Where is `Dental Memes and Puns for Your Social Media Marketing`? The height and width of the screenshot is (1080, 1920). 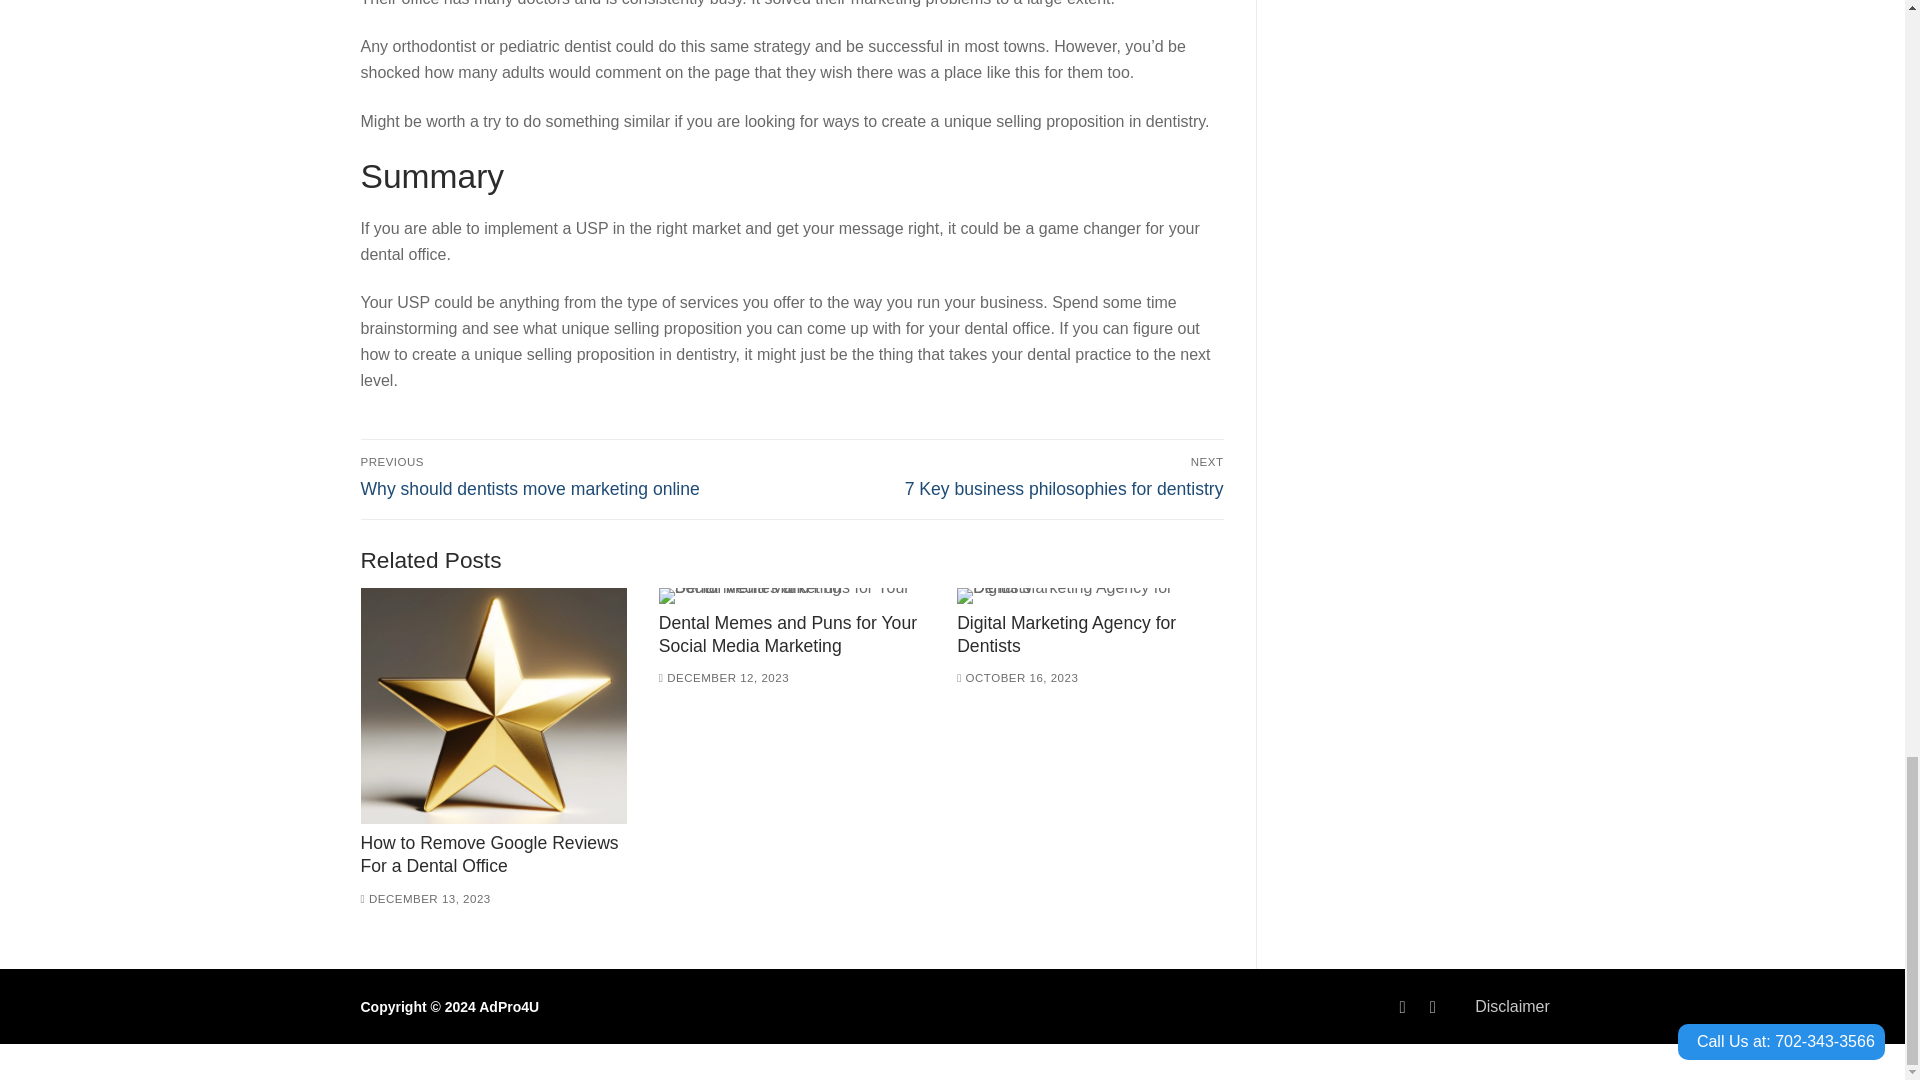 Dental Memes and Puns for Your Social Media Marketing is located at coordinates (788, 634).